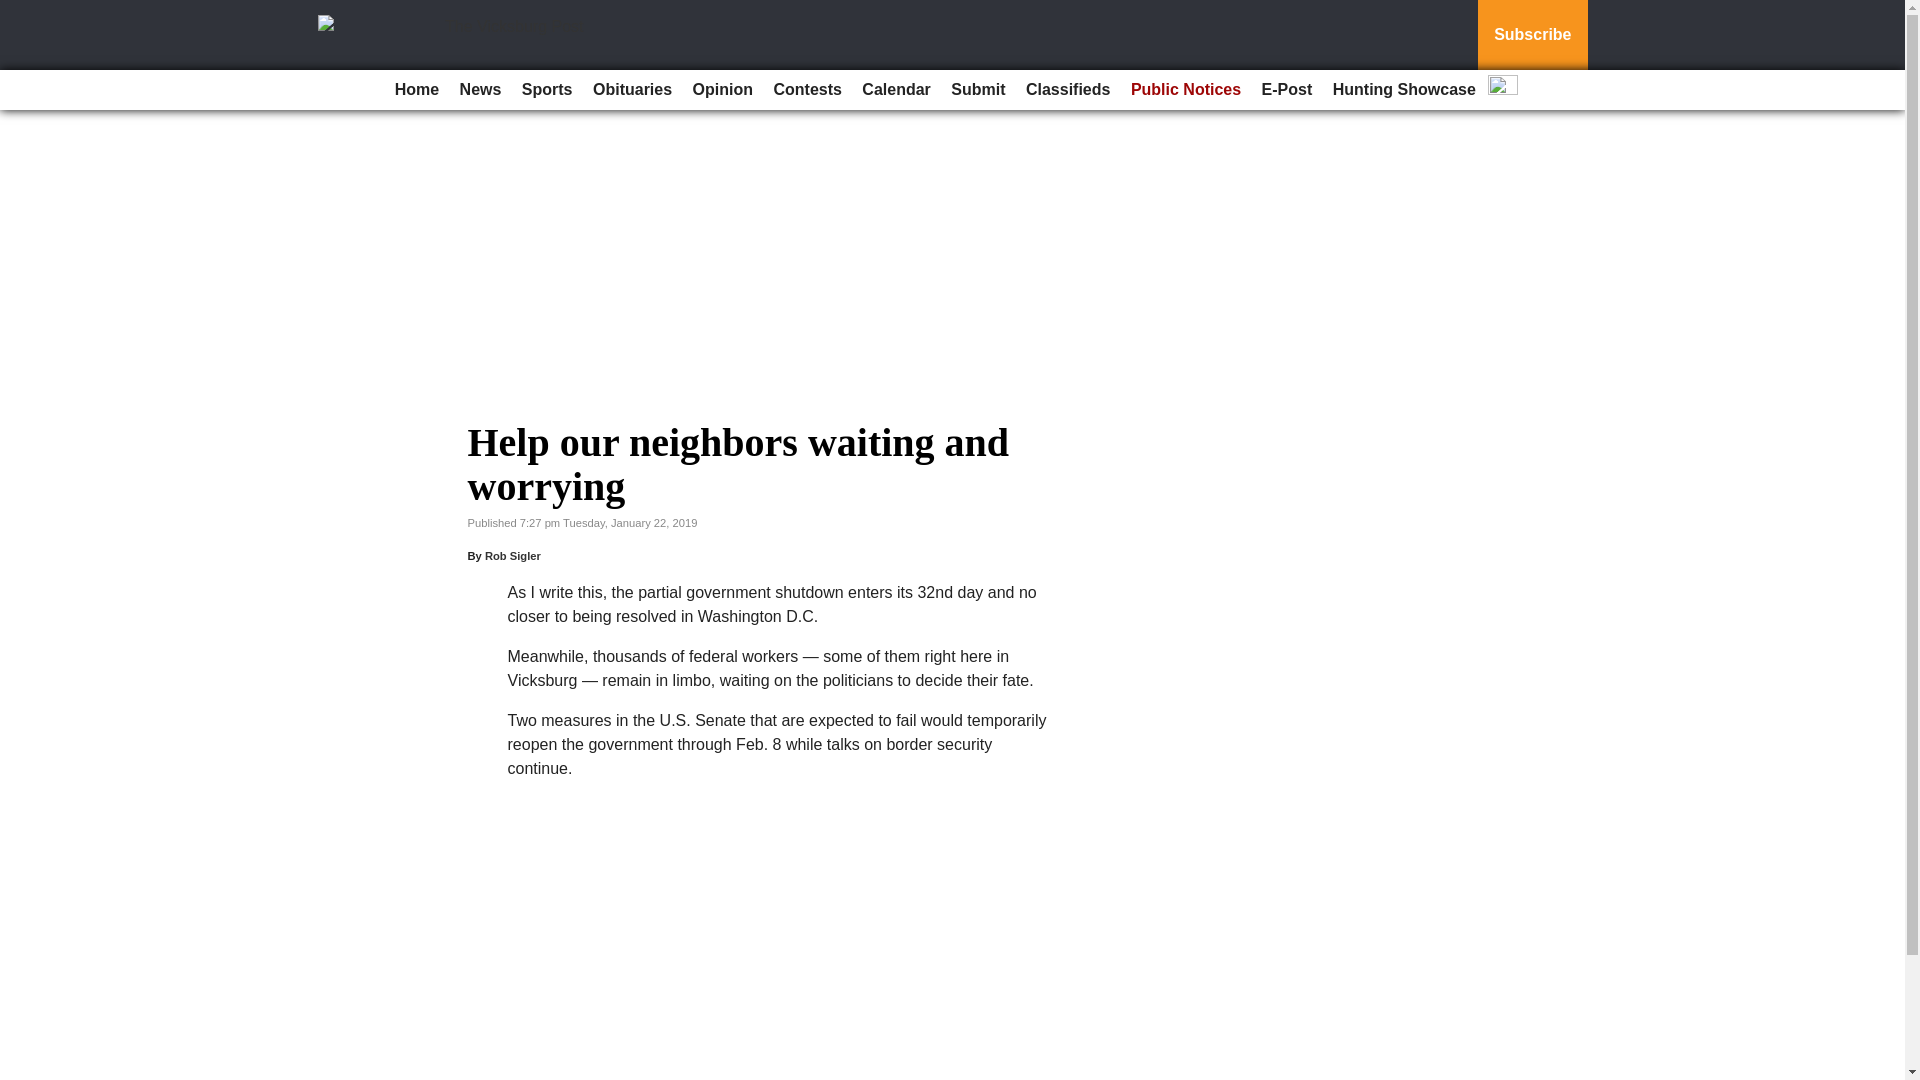 The image size is (1920, 1080). I want to click on Submit, so click(978, 90).